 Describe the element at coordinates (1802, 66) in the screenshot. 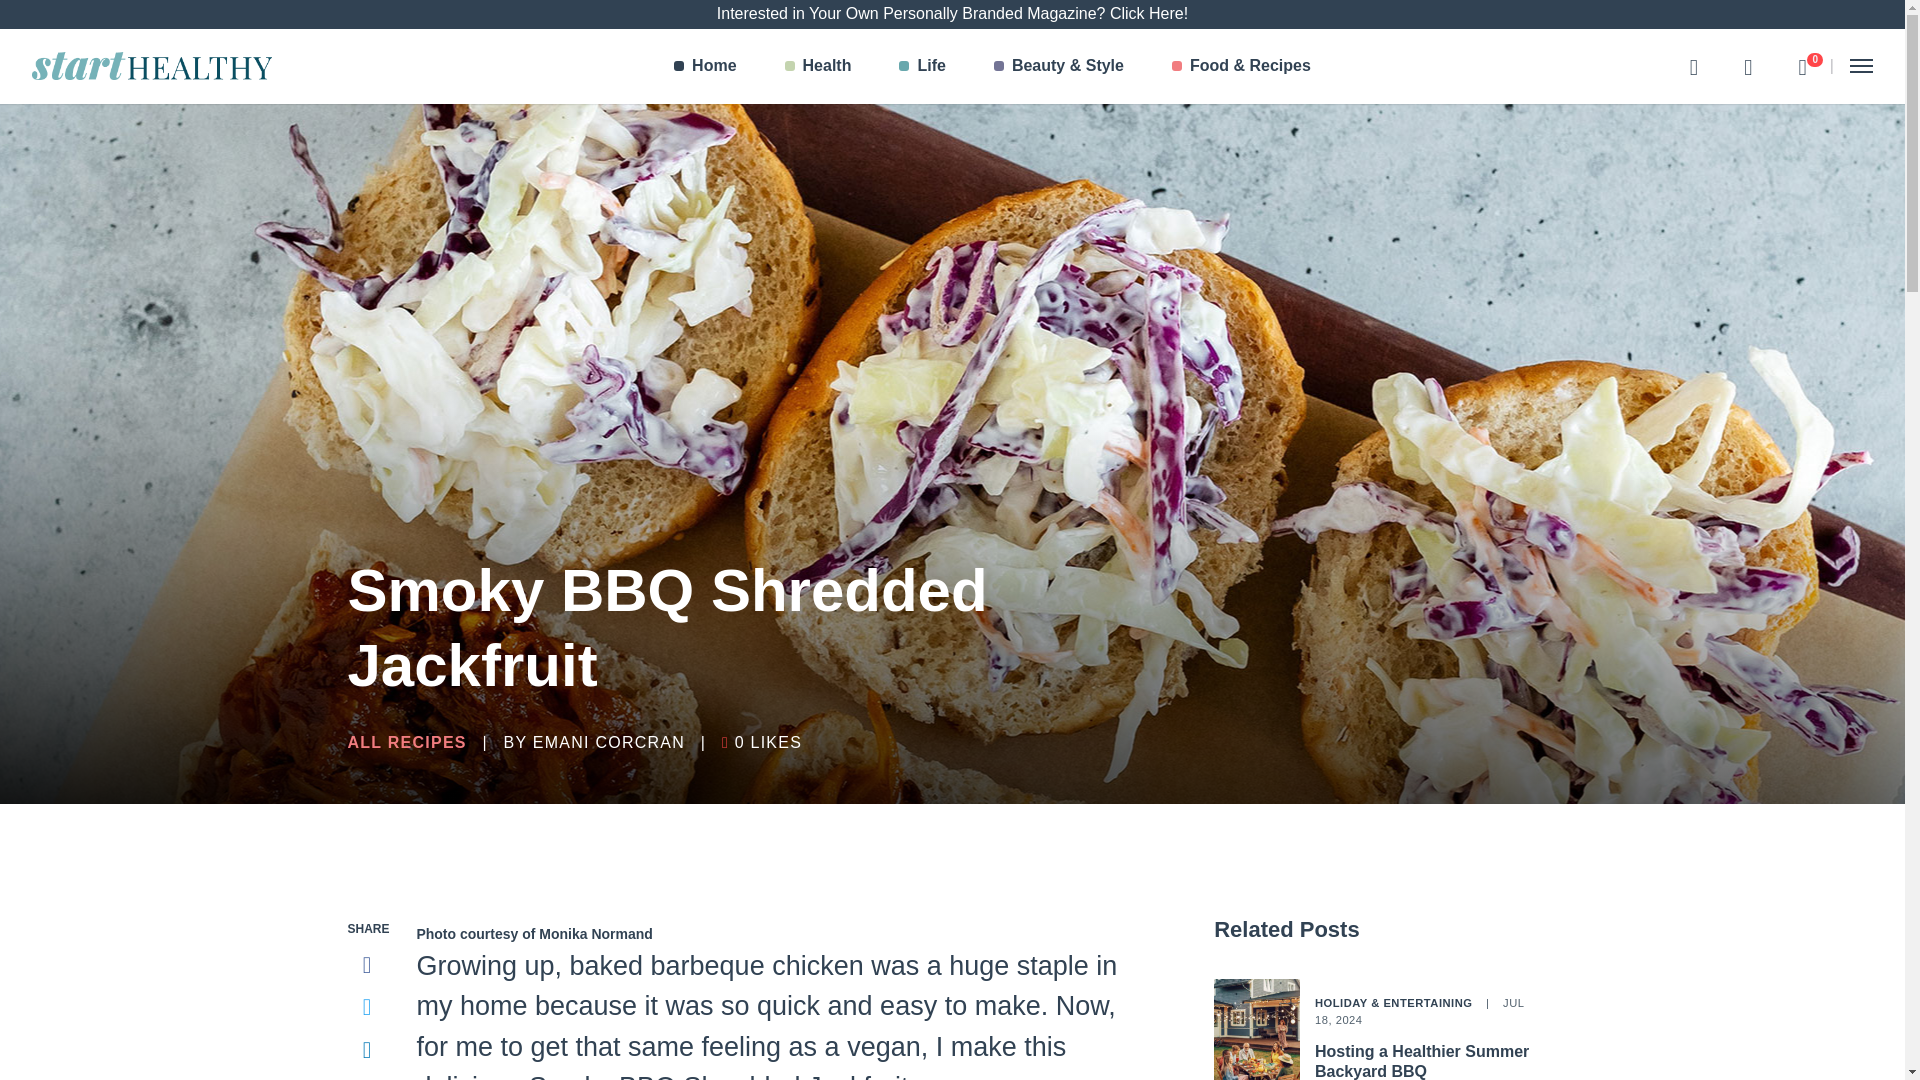

I see `Health` at that location.